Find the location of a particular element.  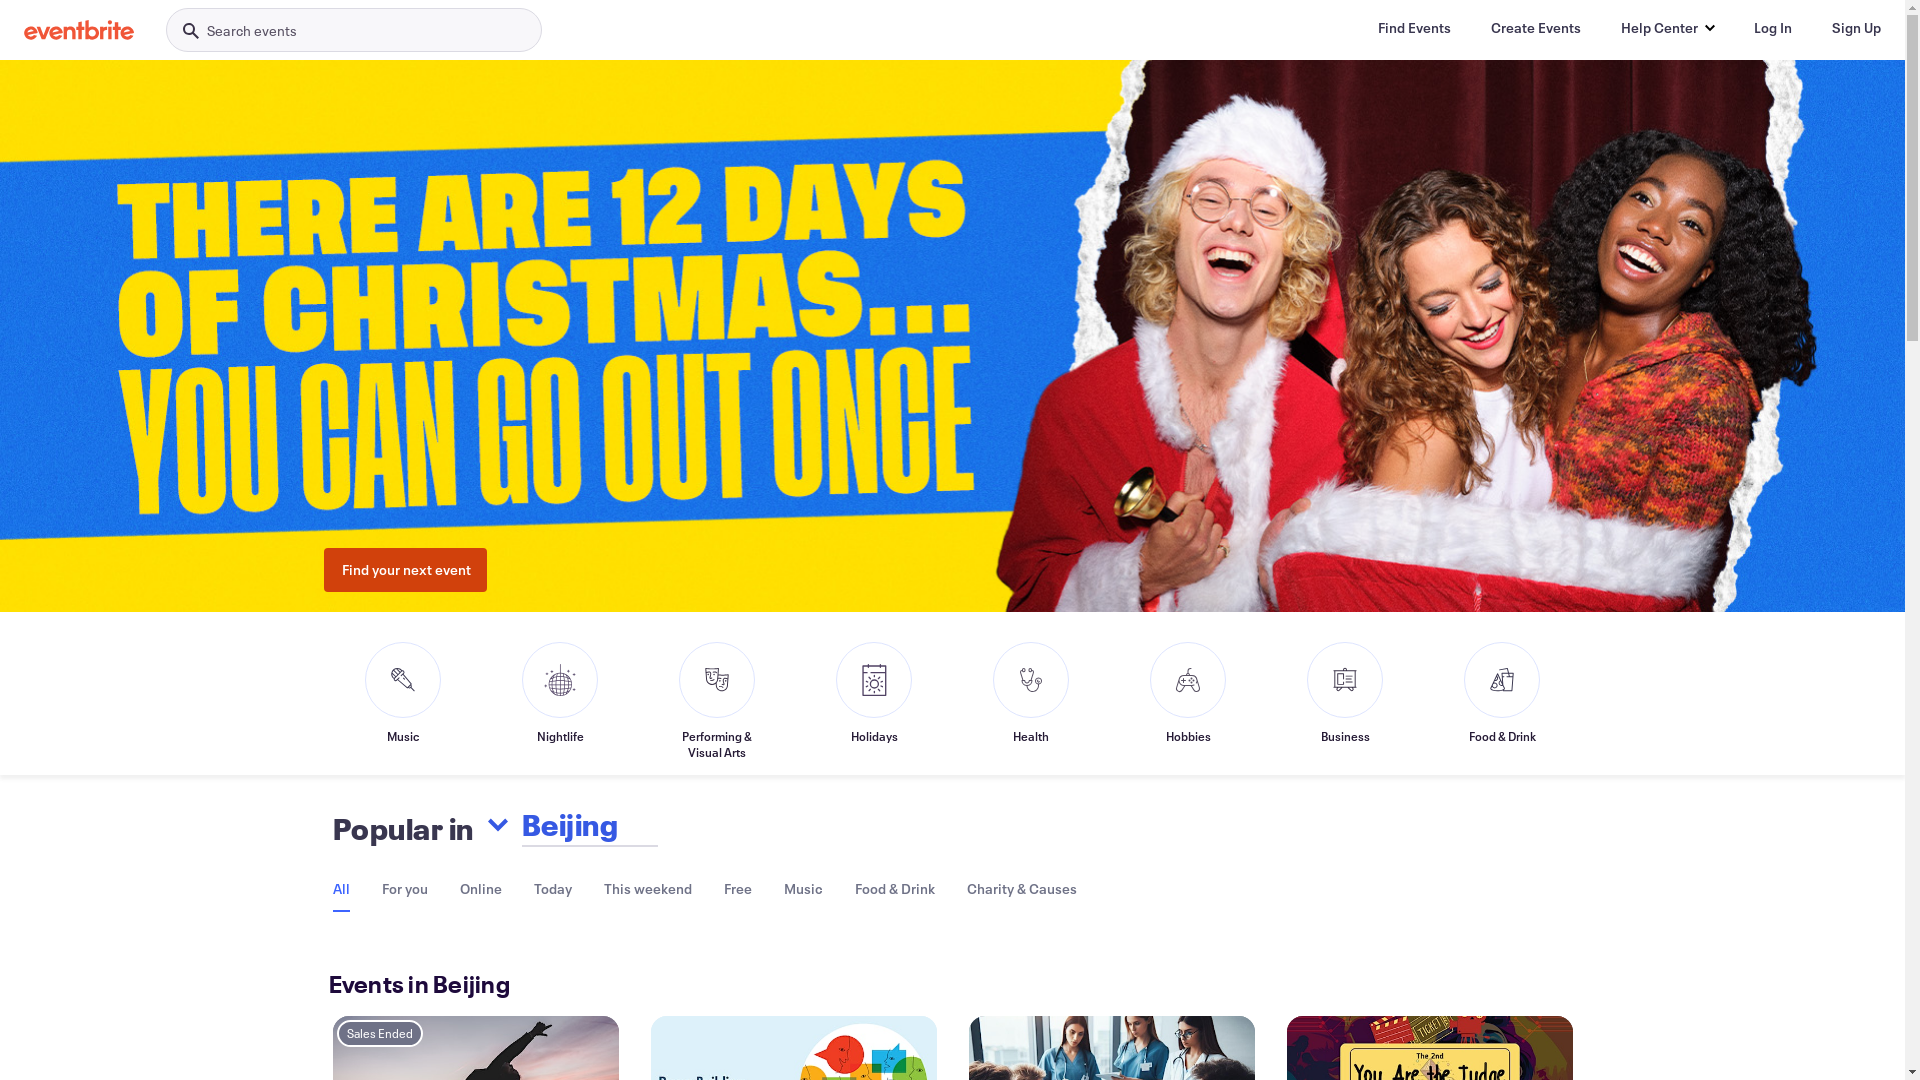

Music is located at coordinates (403, 701).